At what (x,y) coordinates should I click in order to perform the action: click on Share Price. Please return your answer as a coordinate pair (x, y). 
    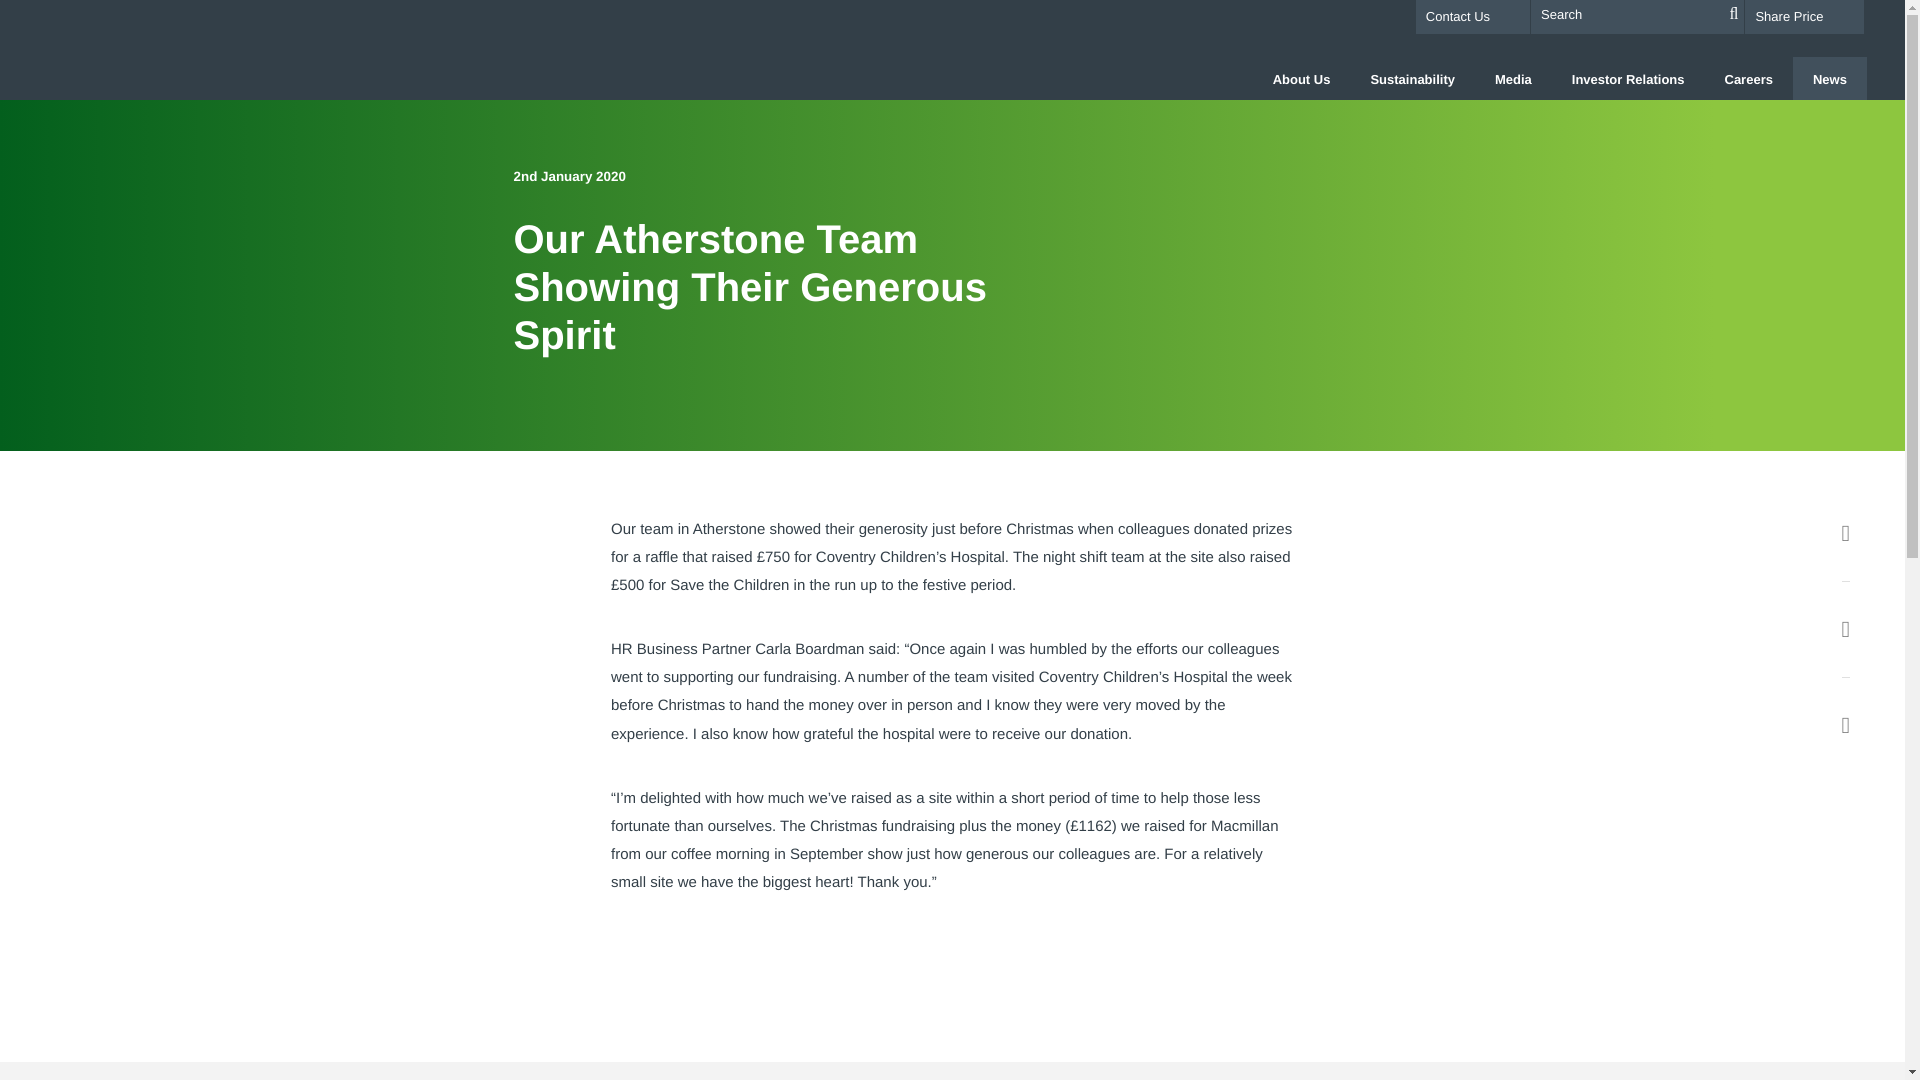
    Looking at the image, I should click on (1804, 16).